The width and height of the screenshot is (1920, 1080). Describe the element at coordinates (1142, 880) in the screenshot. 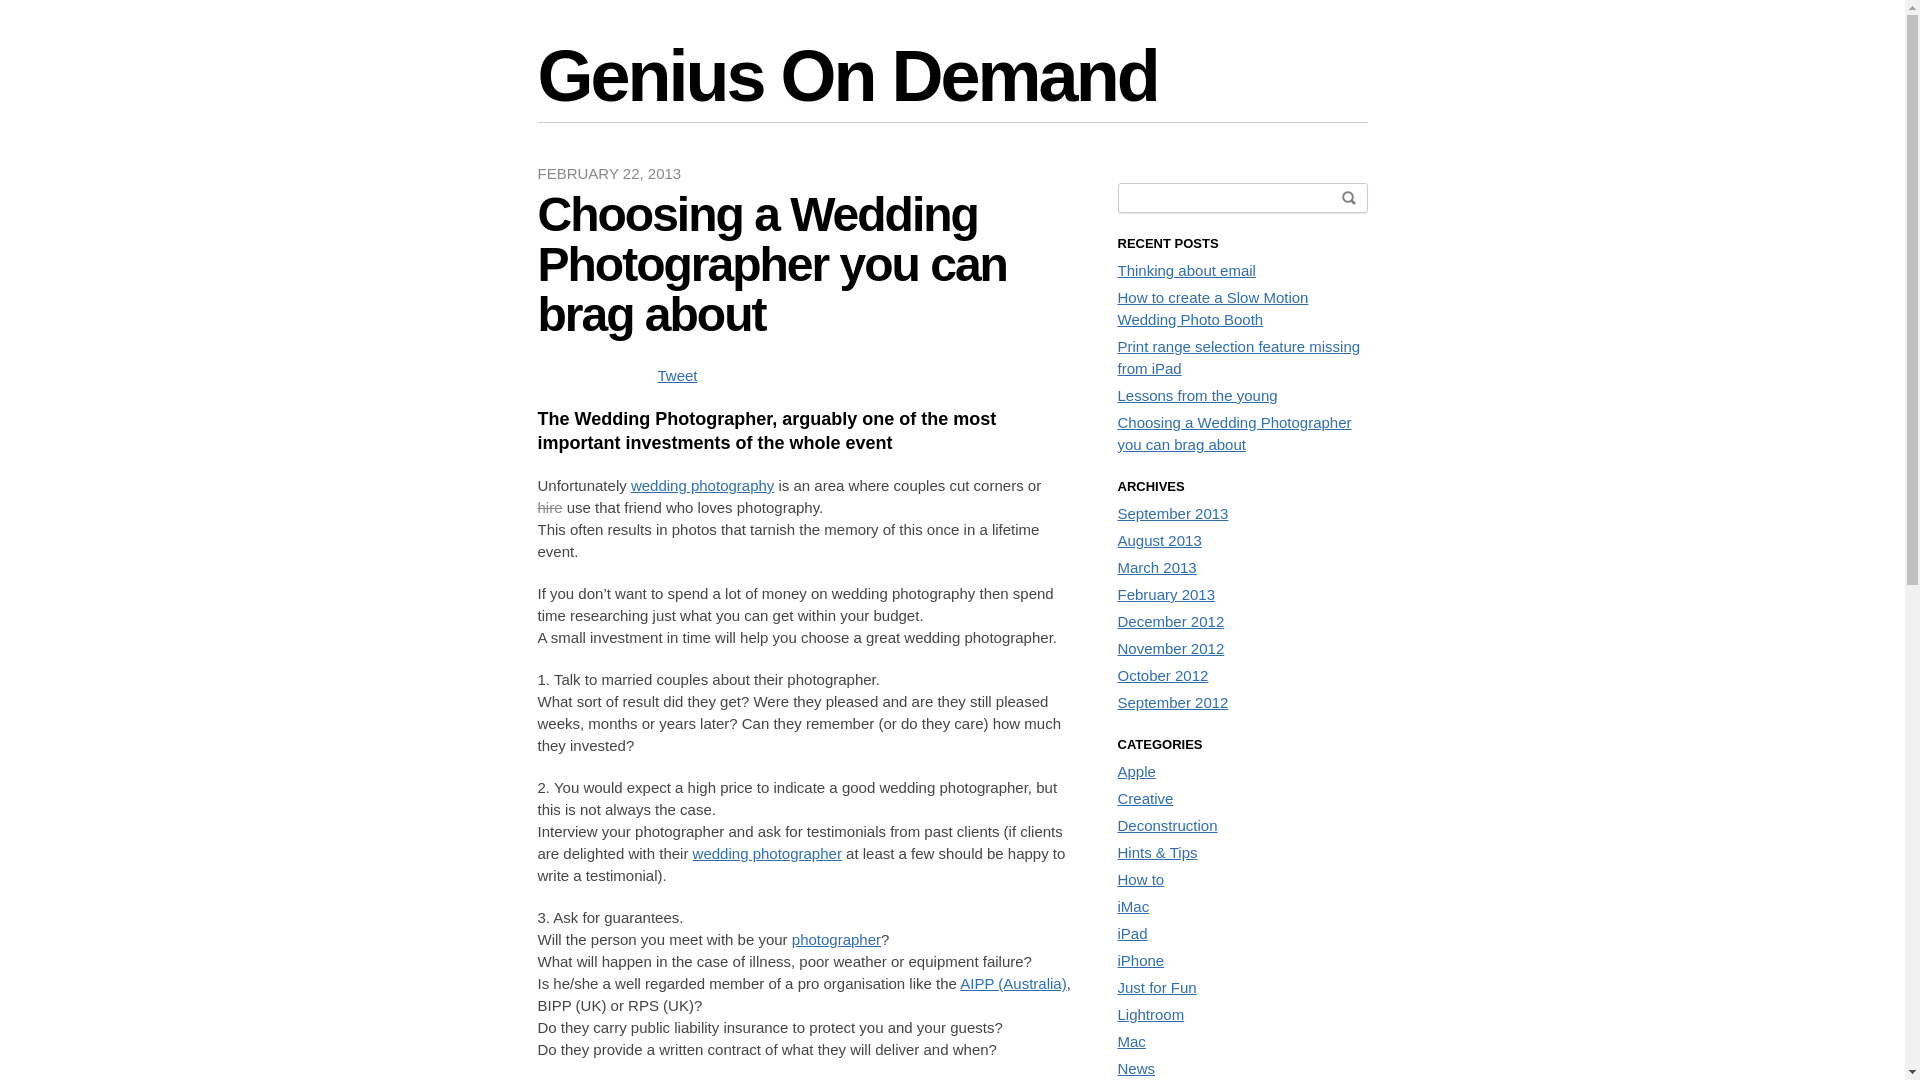

I see `How to` at that location.